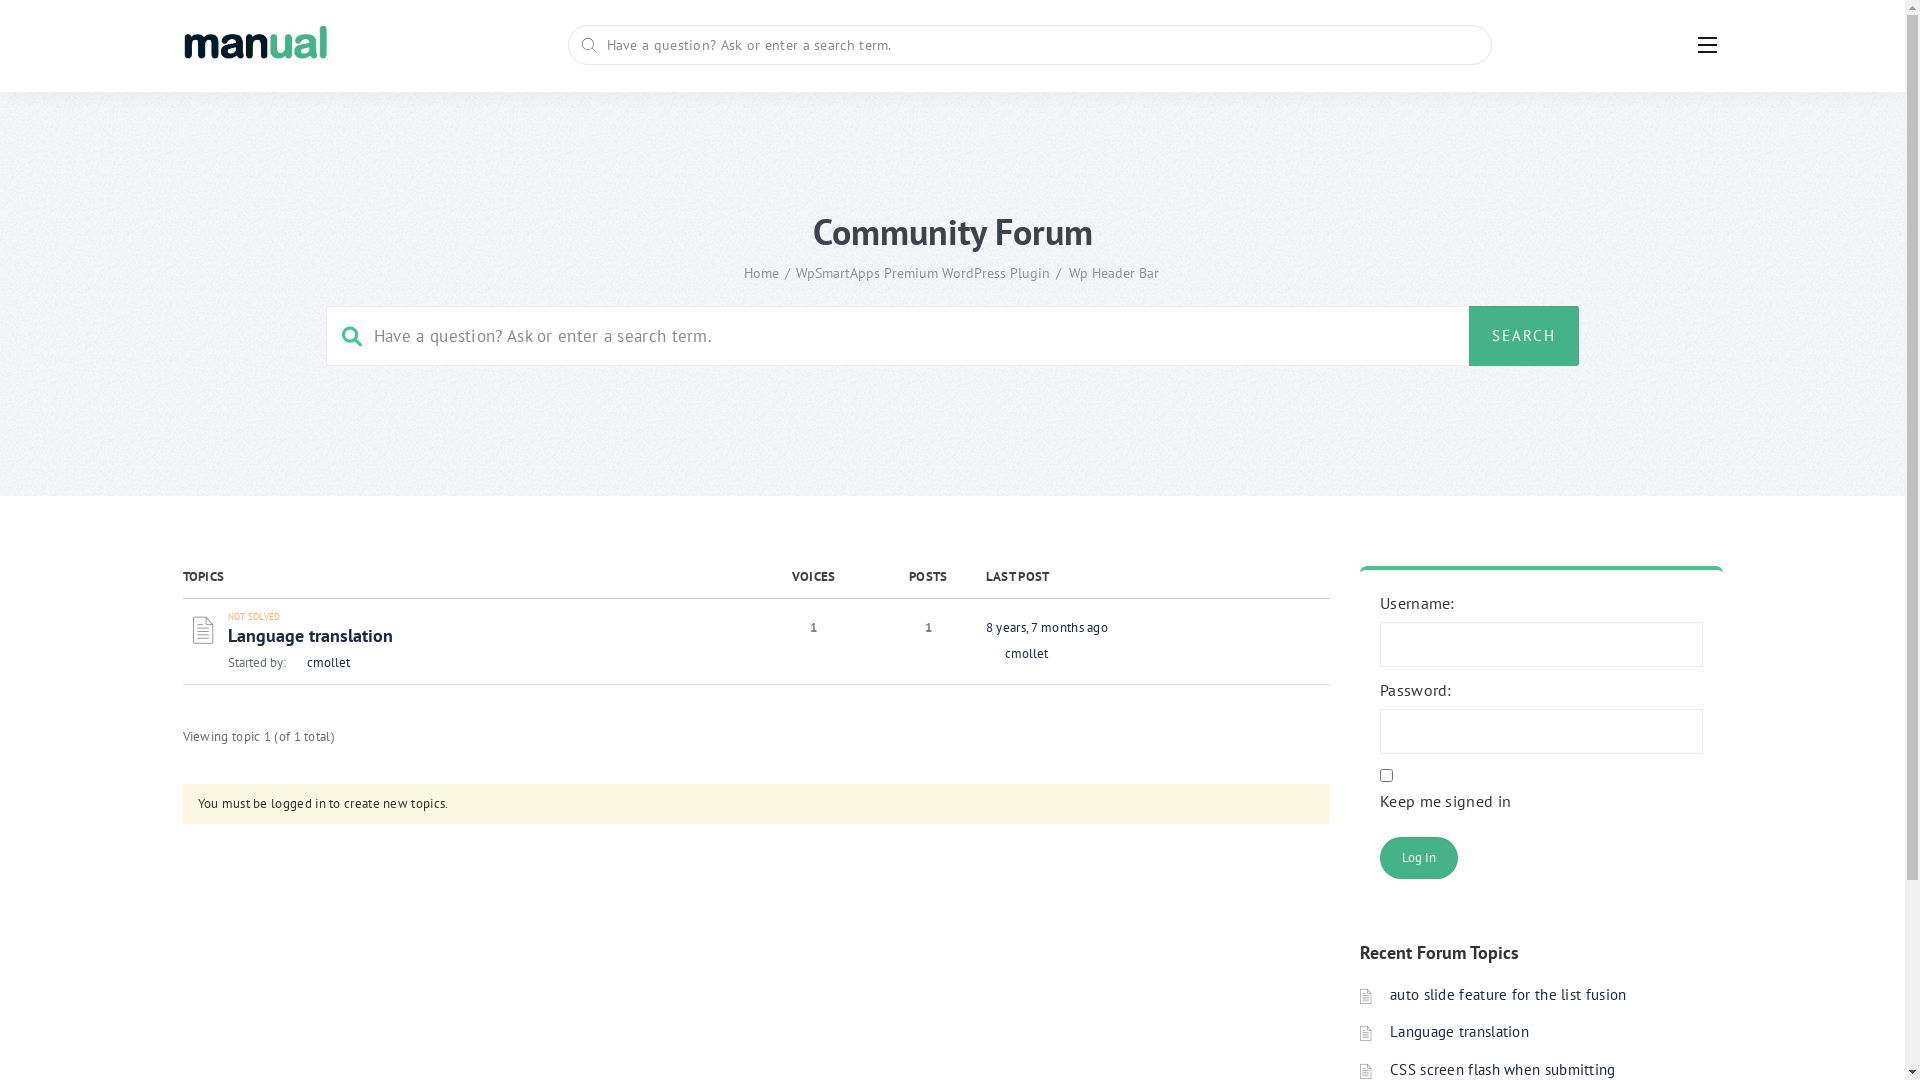  I want to click on 8 years, 7 months ago, so click(1047, 628).